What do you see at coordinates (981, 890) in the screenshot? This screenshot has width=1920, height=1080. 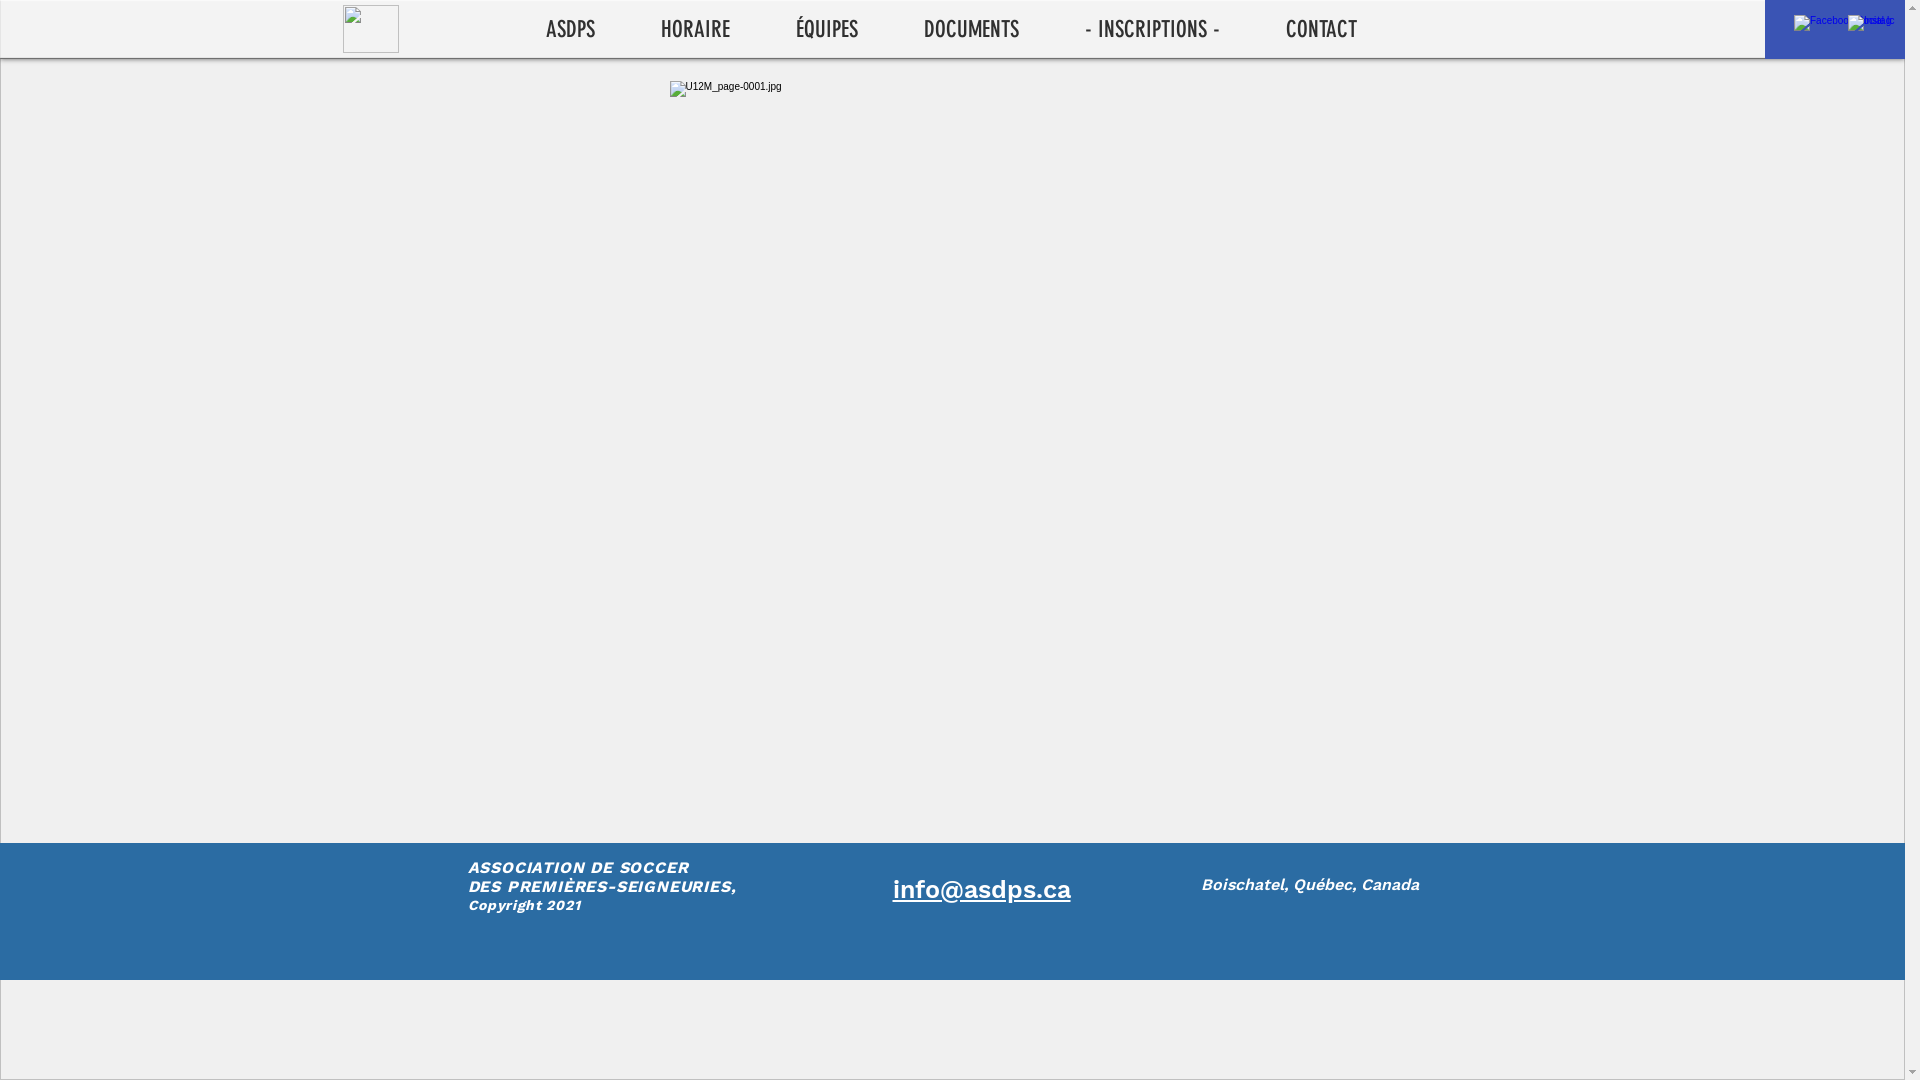 I see `info@asdps.ca` at bounding box center [981, 890].